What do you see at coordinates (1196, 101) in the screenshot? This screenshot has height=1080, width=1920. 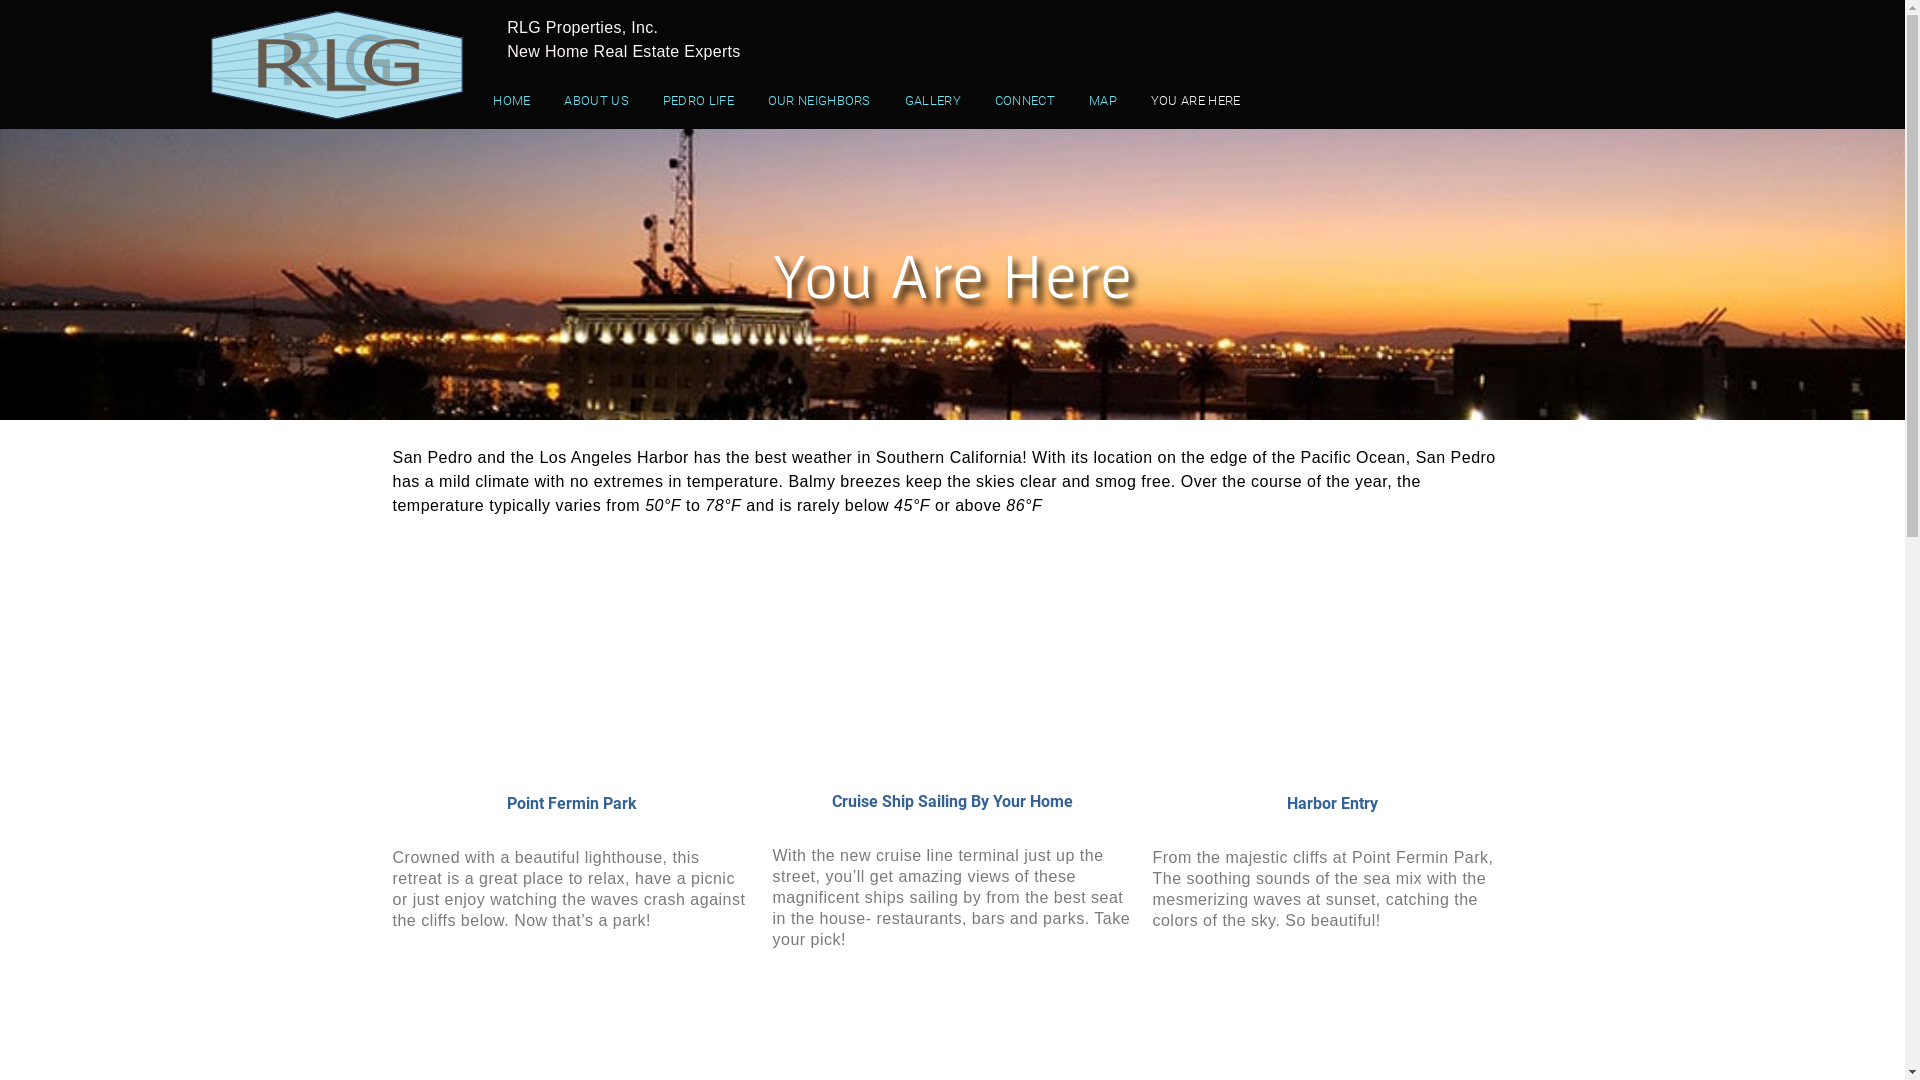 I see `YOU ARE HERE` at bounding box center [1196, 101].